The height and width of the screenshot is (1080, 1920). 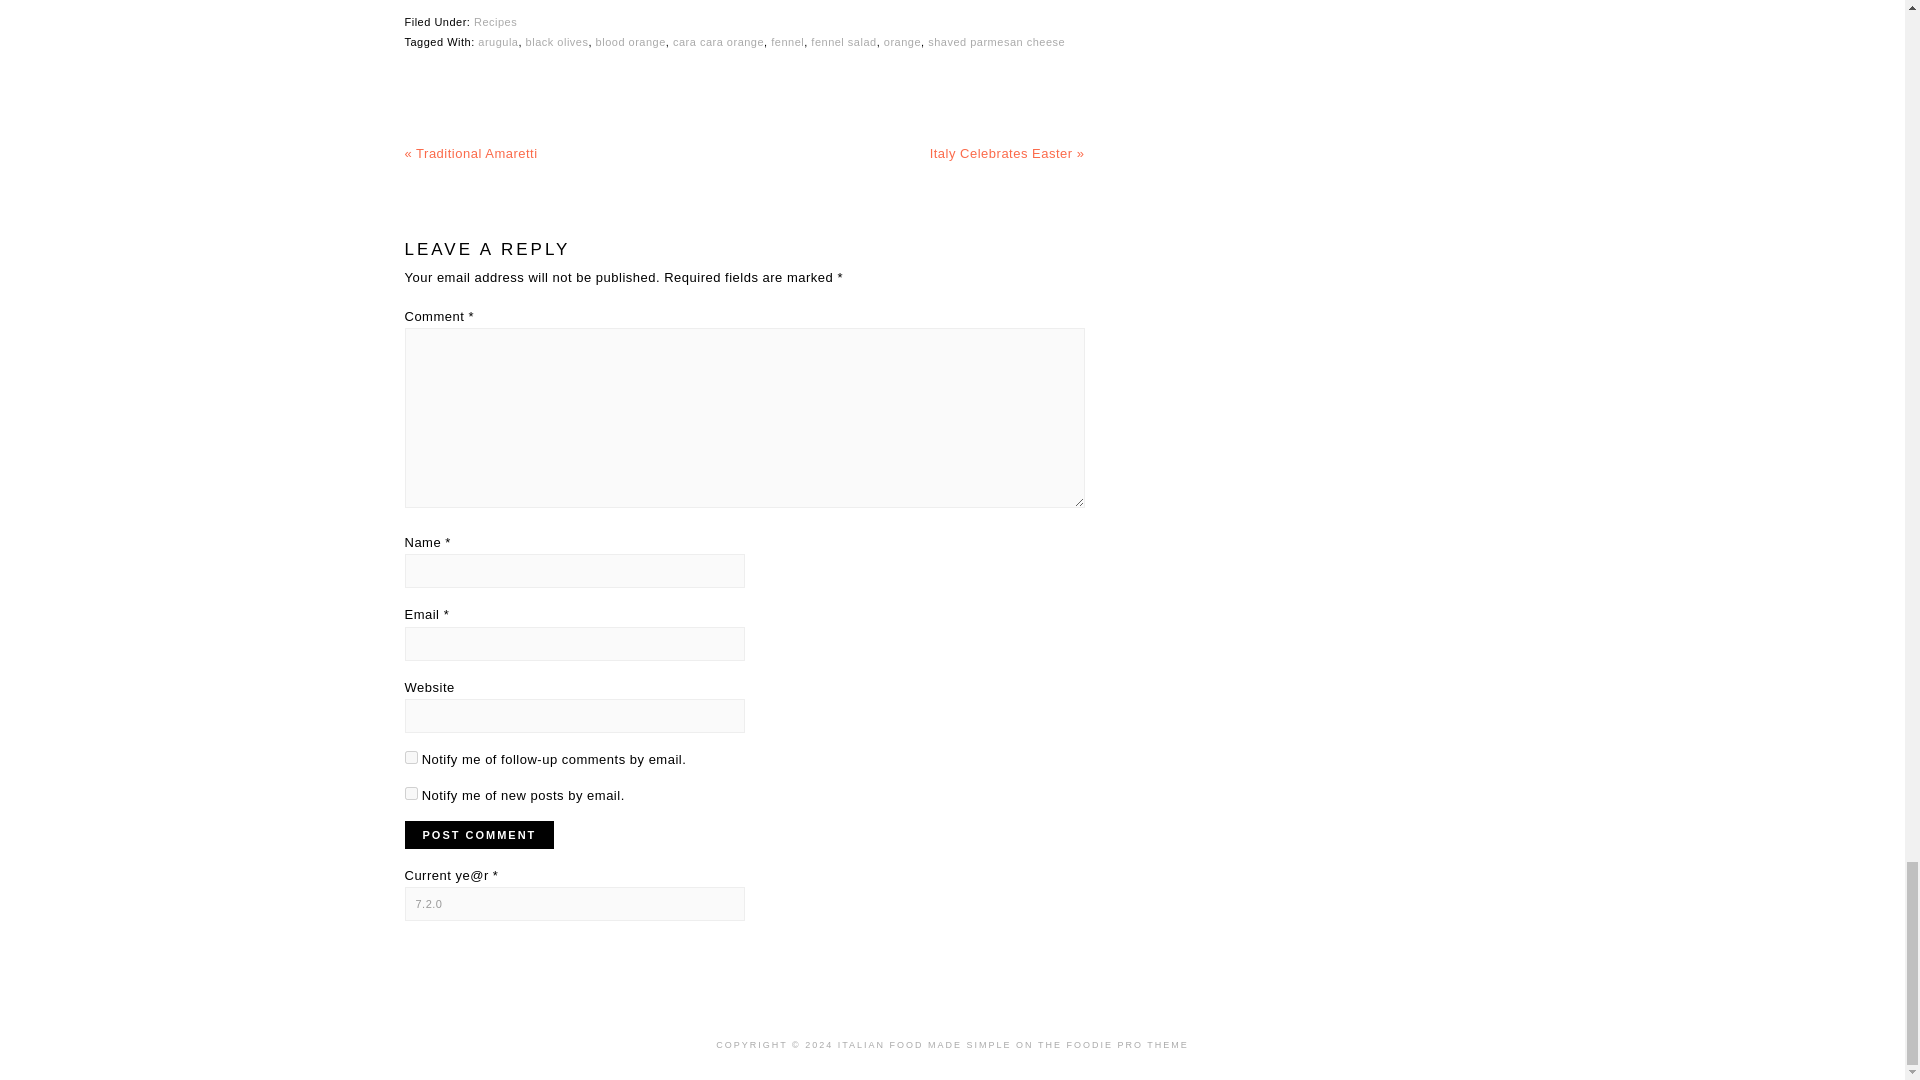 What do you see at coordinates (718, 41) in the screenshot?
I see `cara cara orange` at bounding box center [718, 41].